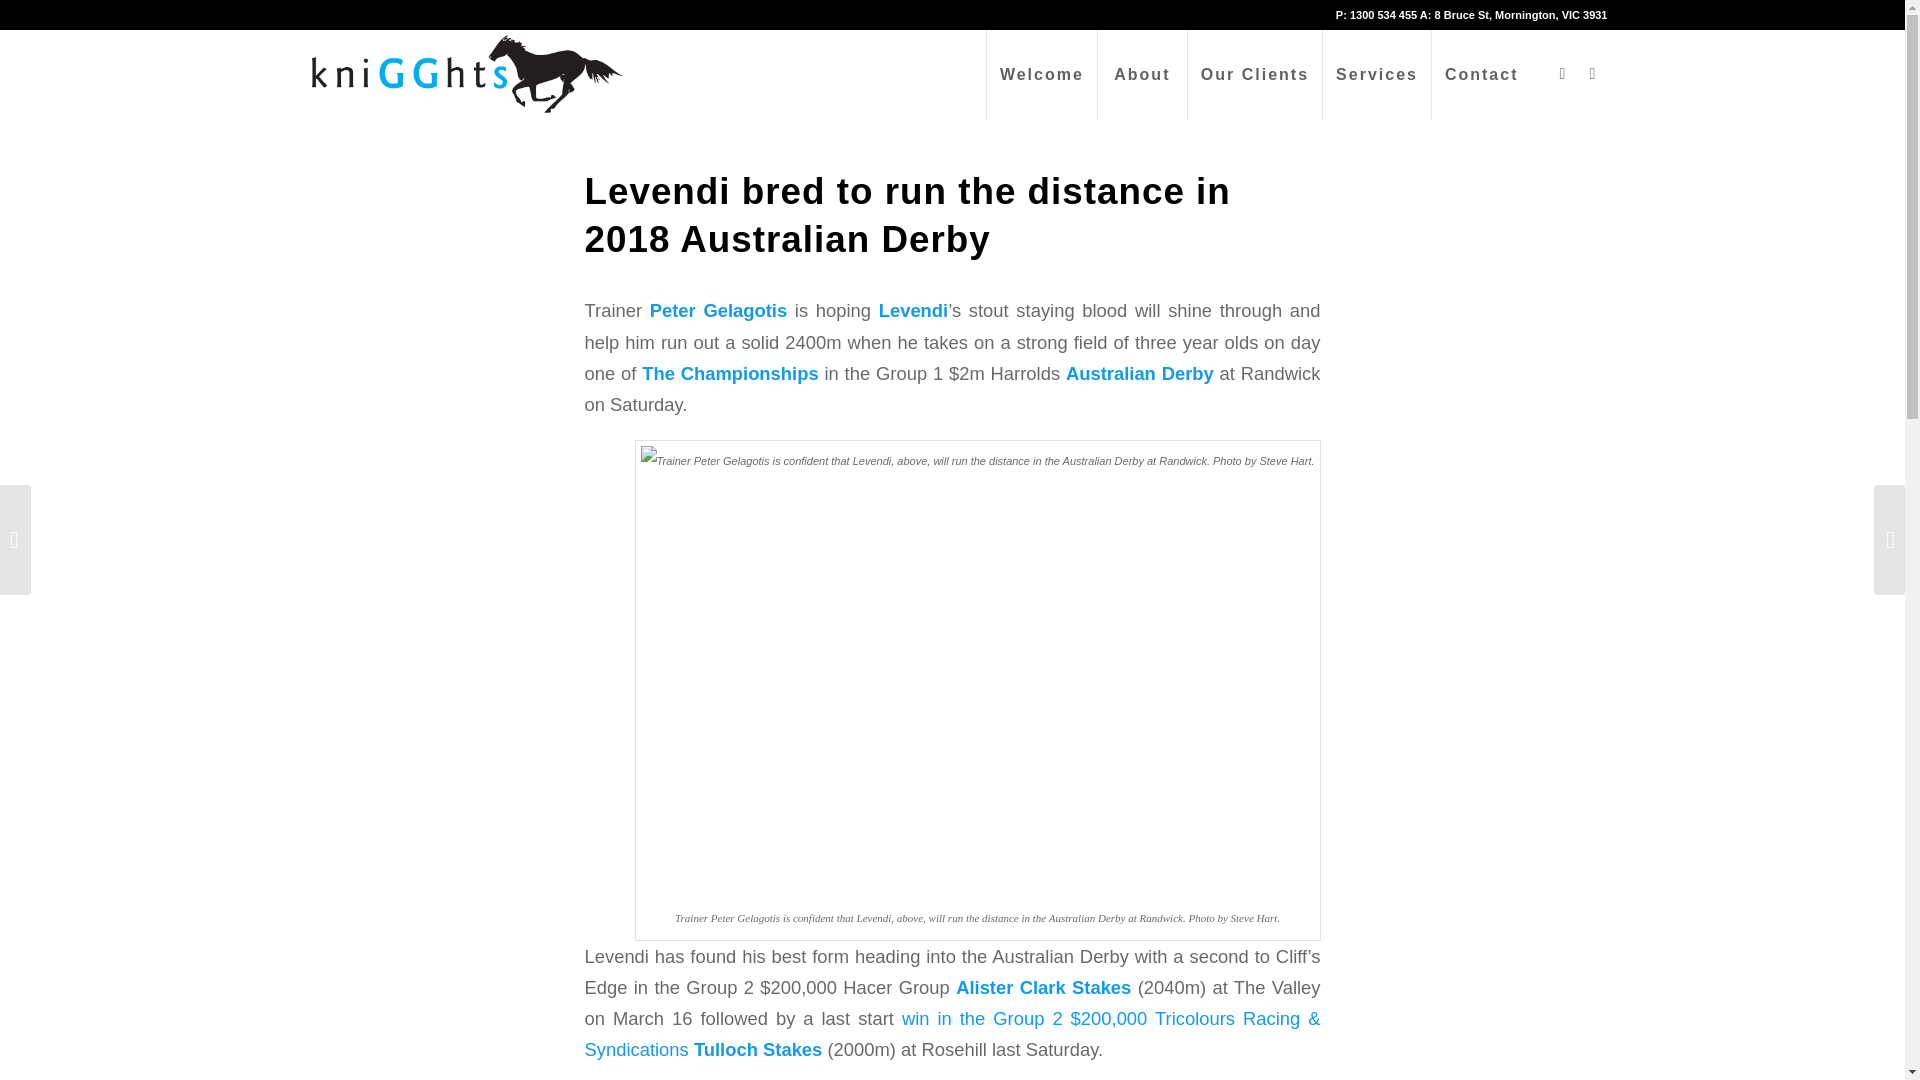 Image resolution: width=1920 pixels, height=1080 pixels. What do you see at coordinates (1376, 74) in the screenshot?
I see `Services` at bounding box center [1376, 74].